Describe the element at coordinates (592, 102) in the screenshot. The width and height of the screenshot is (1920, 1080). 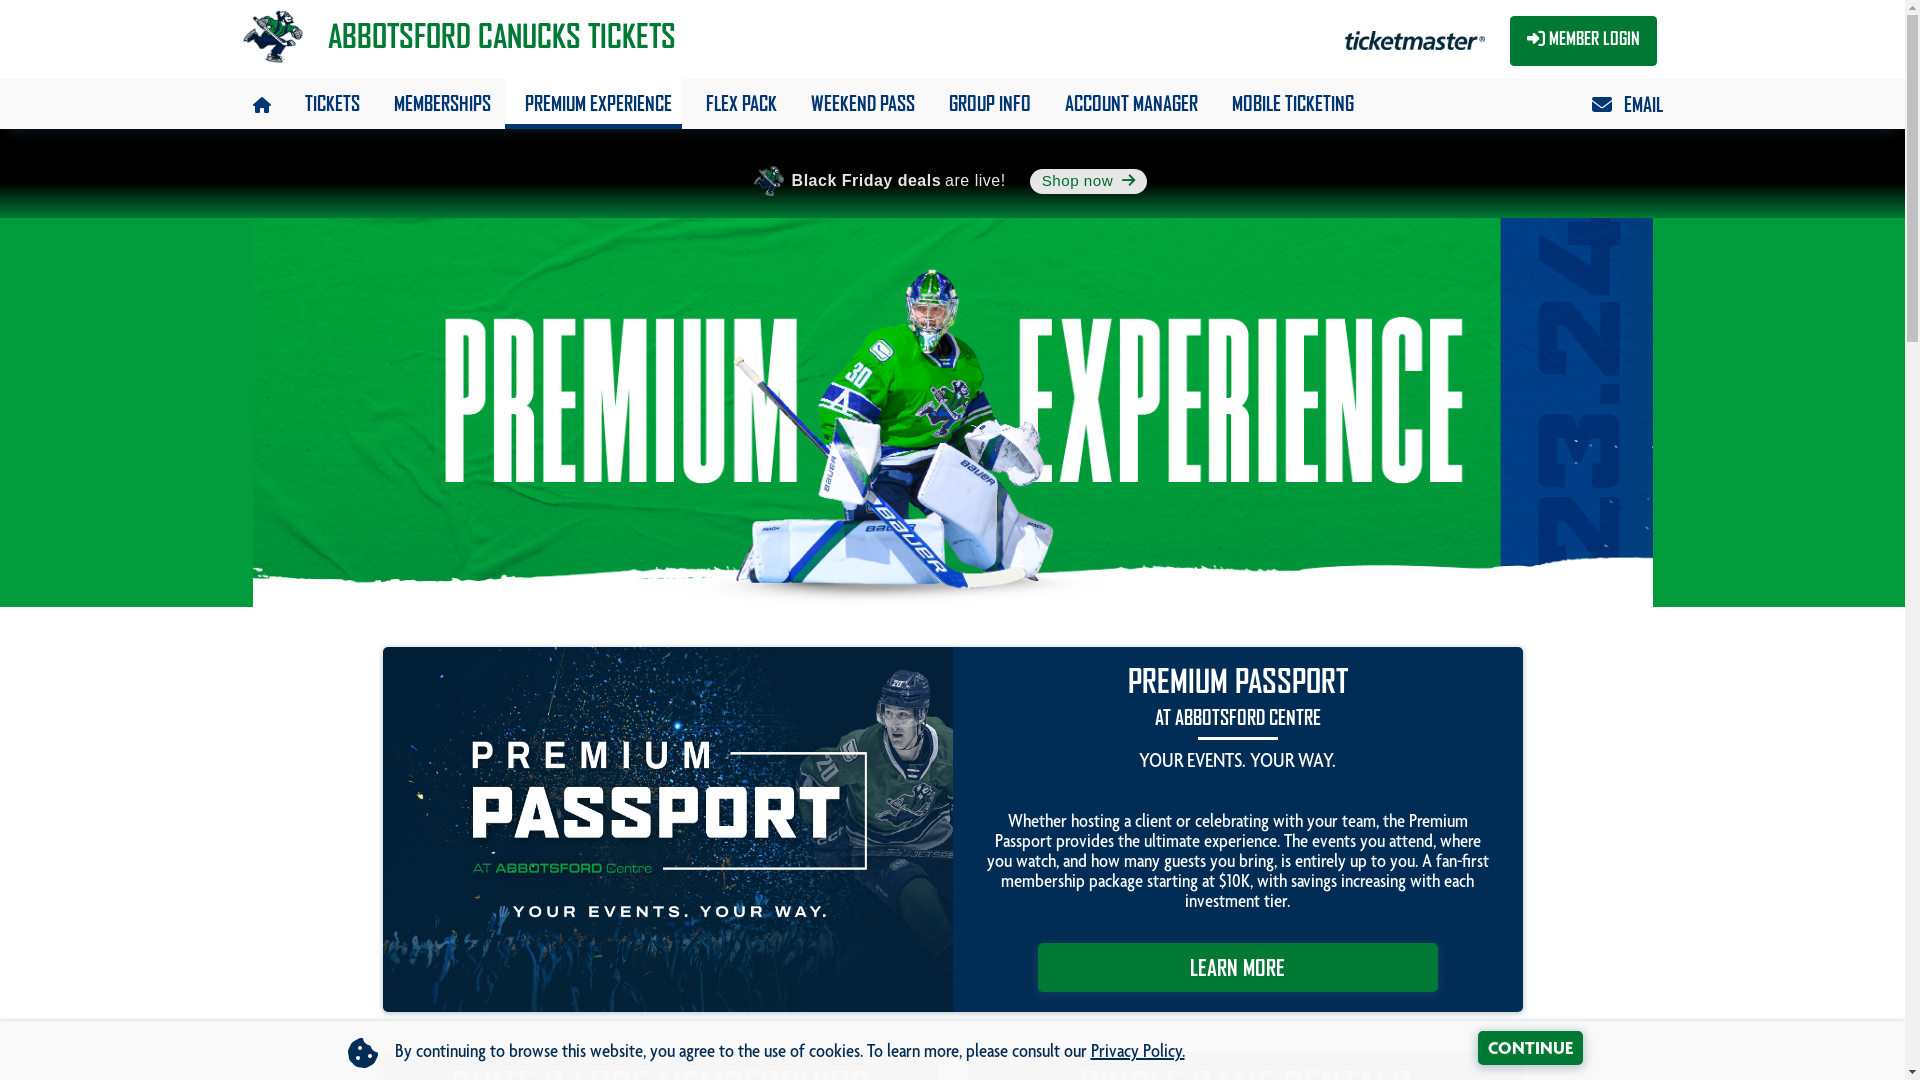
I see `PREMIUM EXPERIENCE` at that location.